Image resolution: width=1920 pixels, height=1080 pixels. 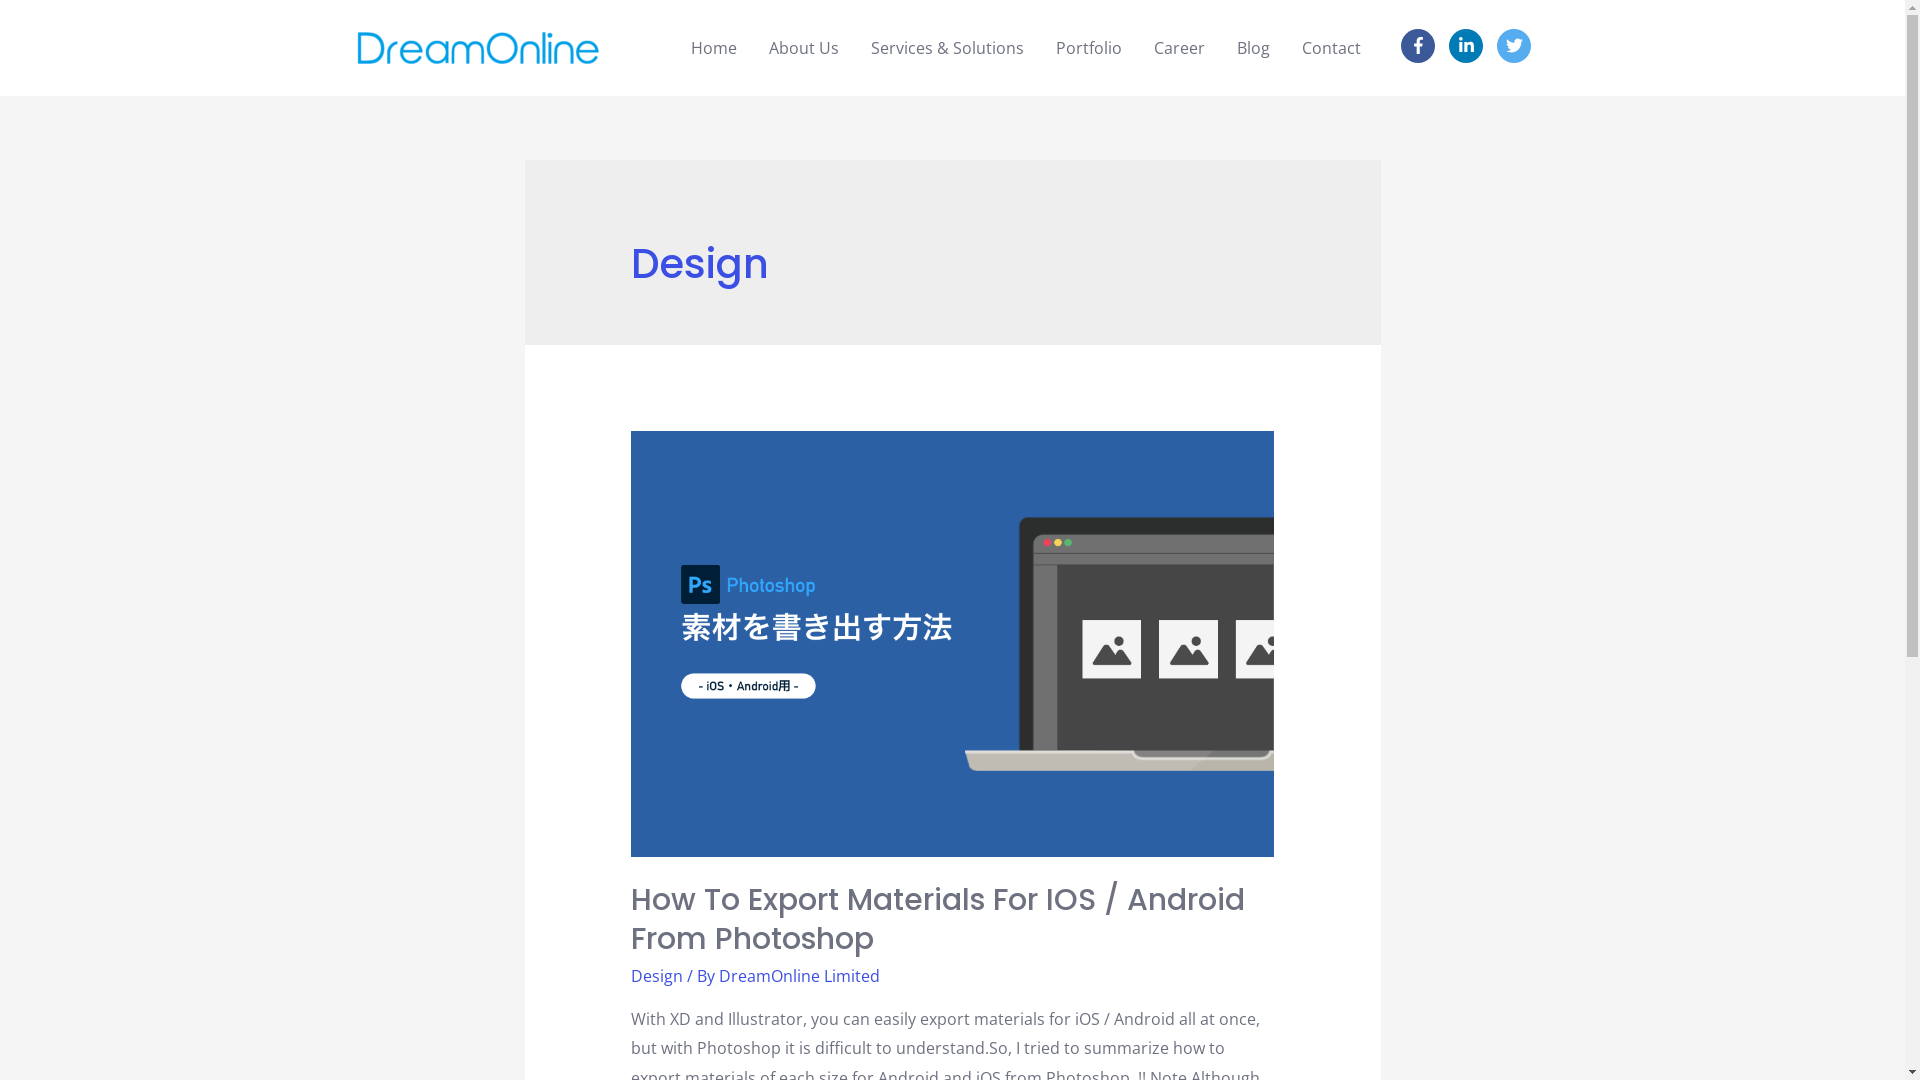 I want to click on Blog, so click(x=1254, y=48).